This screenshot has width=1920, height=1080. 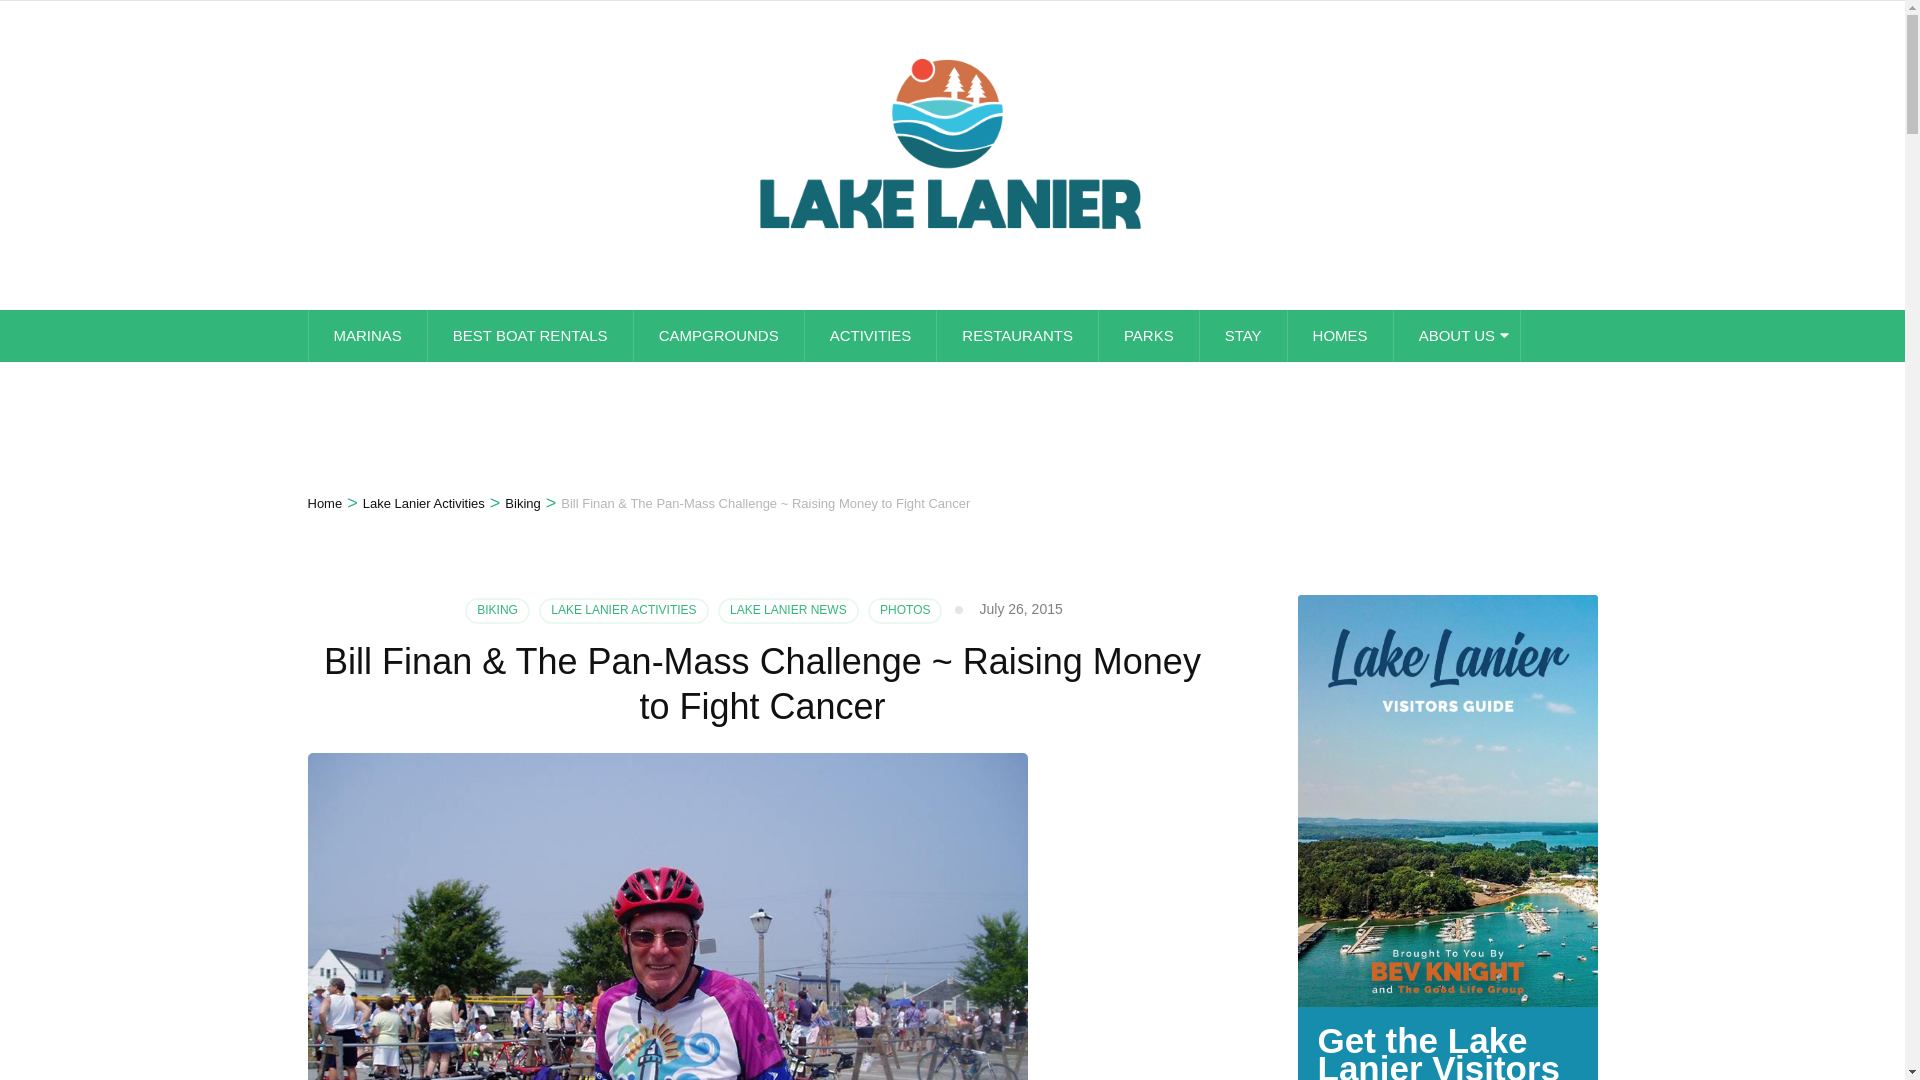 What do you see at coordinates (904, 611) in the screenshot?
I see `PHOTOS` at bounding box center [904, 611].